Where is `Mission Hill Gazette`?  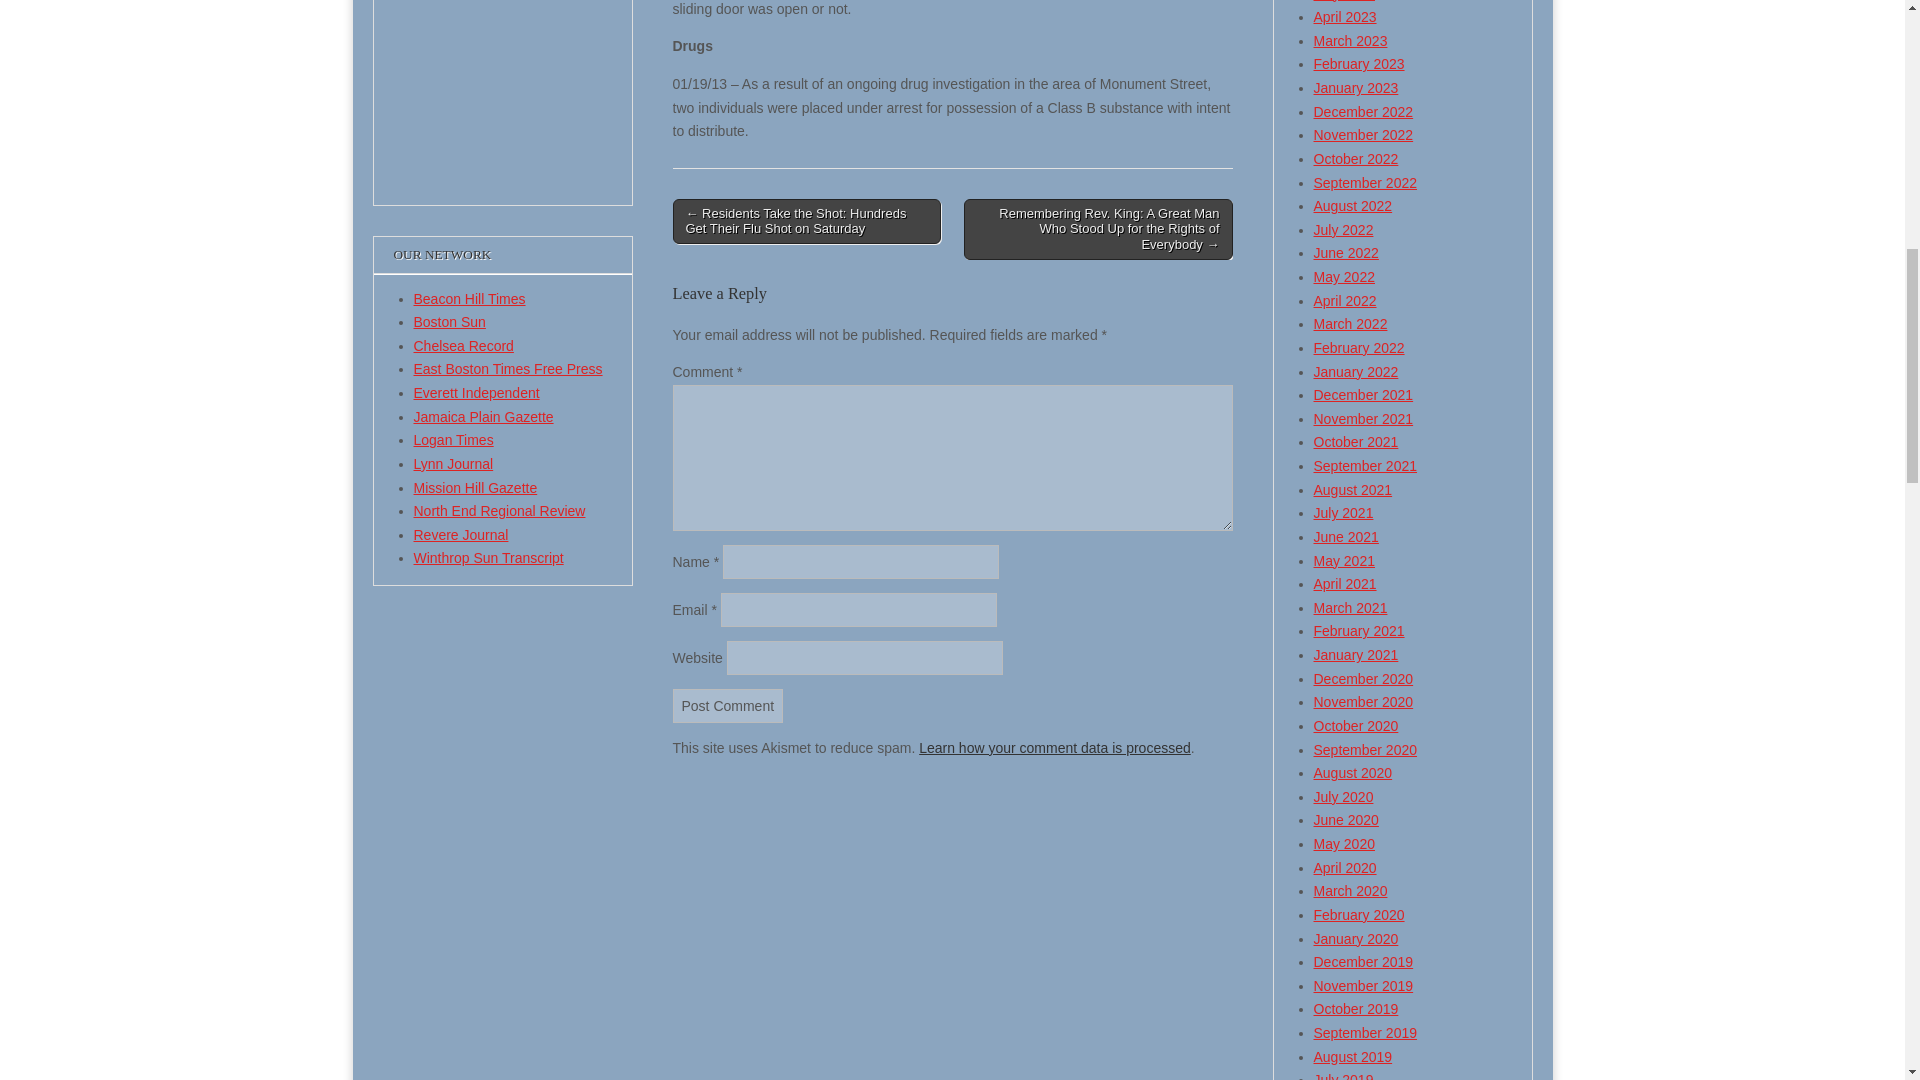 Mission Hill Gazette is located at coordinates (476, 487).